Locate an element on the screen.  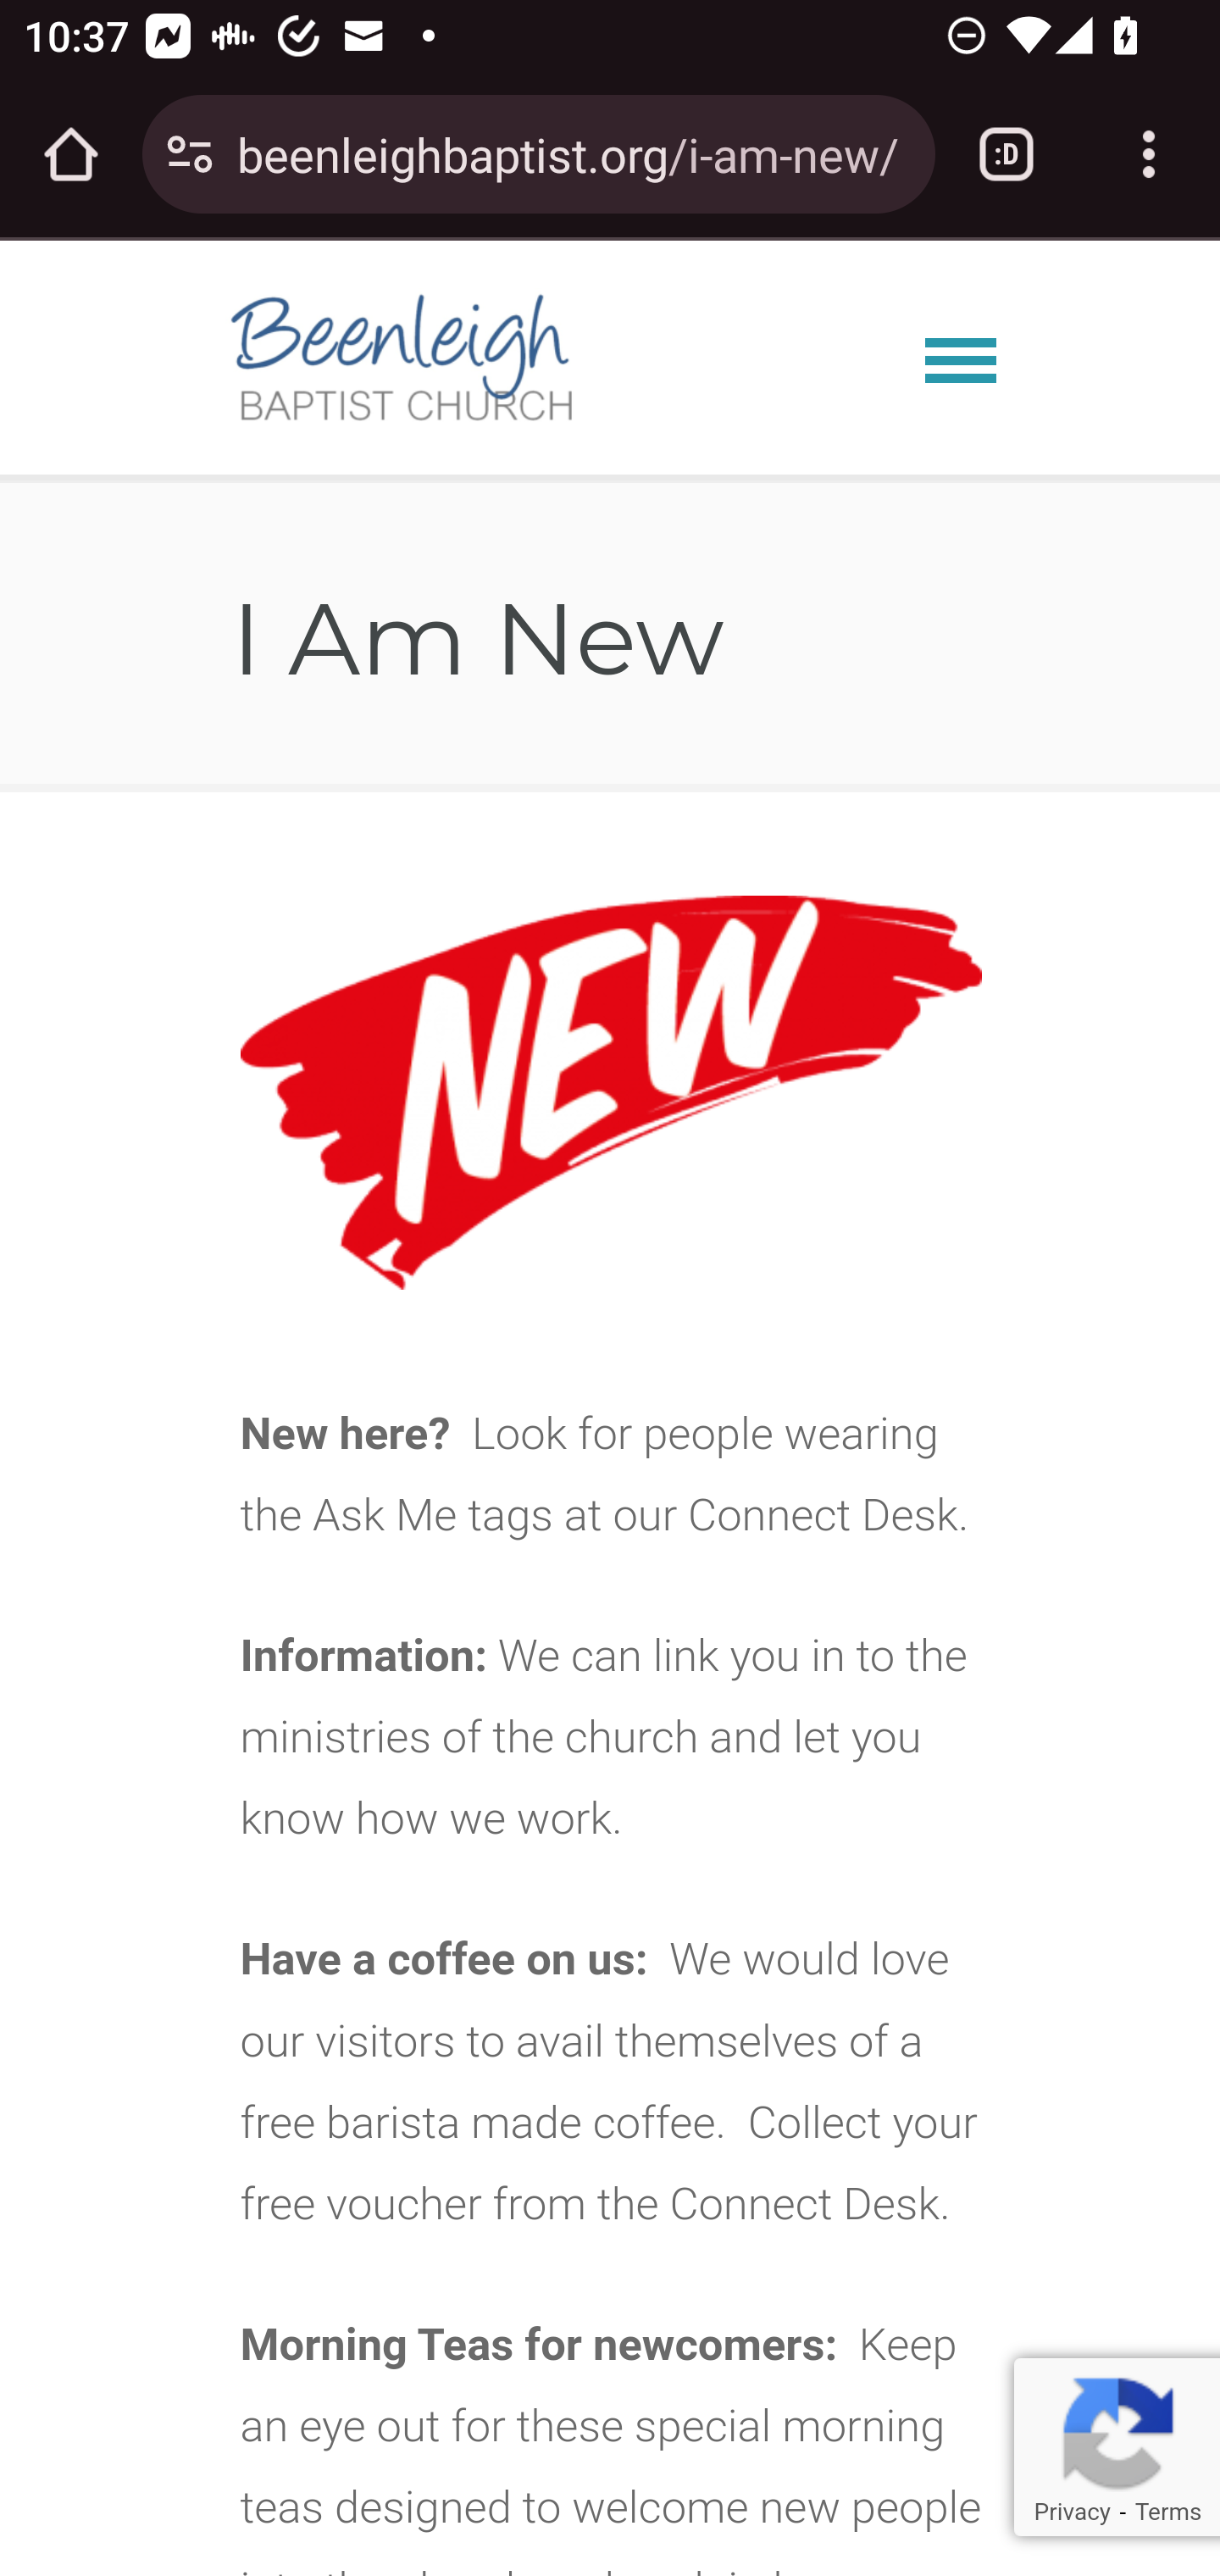
Open the home page is located at coordinates (71, 154).